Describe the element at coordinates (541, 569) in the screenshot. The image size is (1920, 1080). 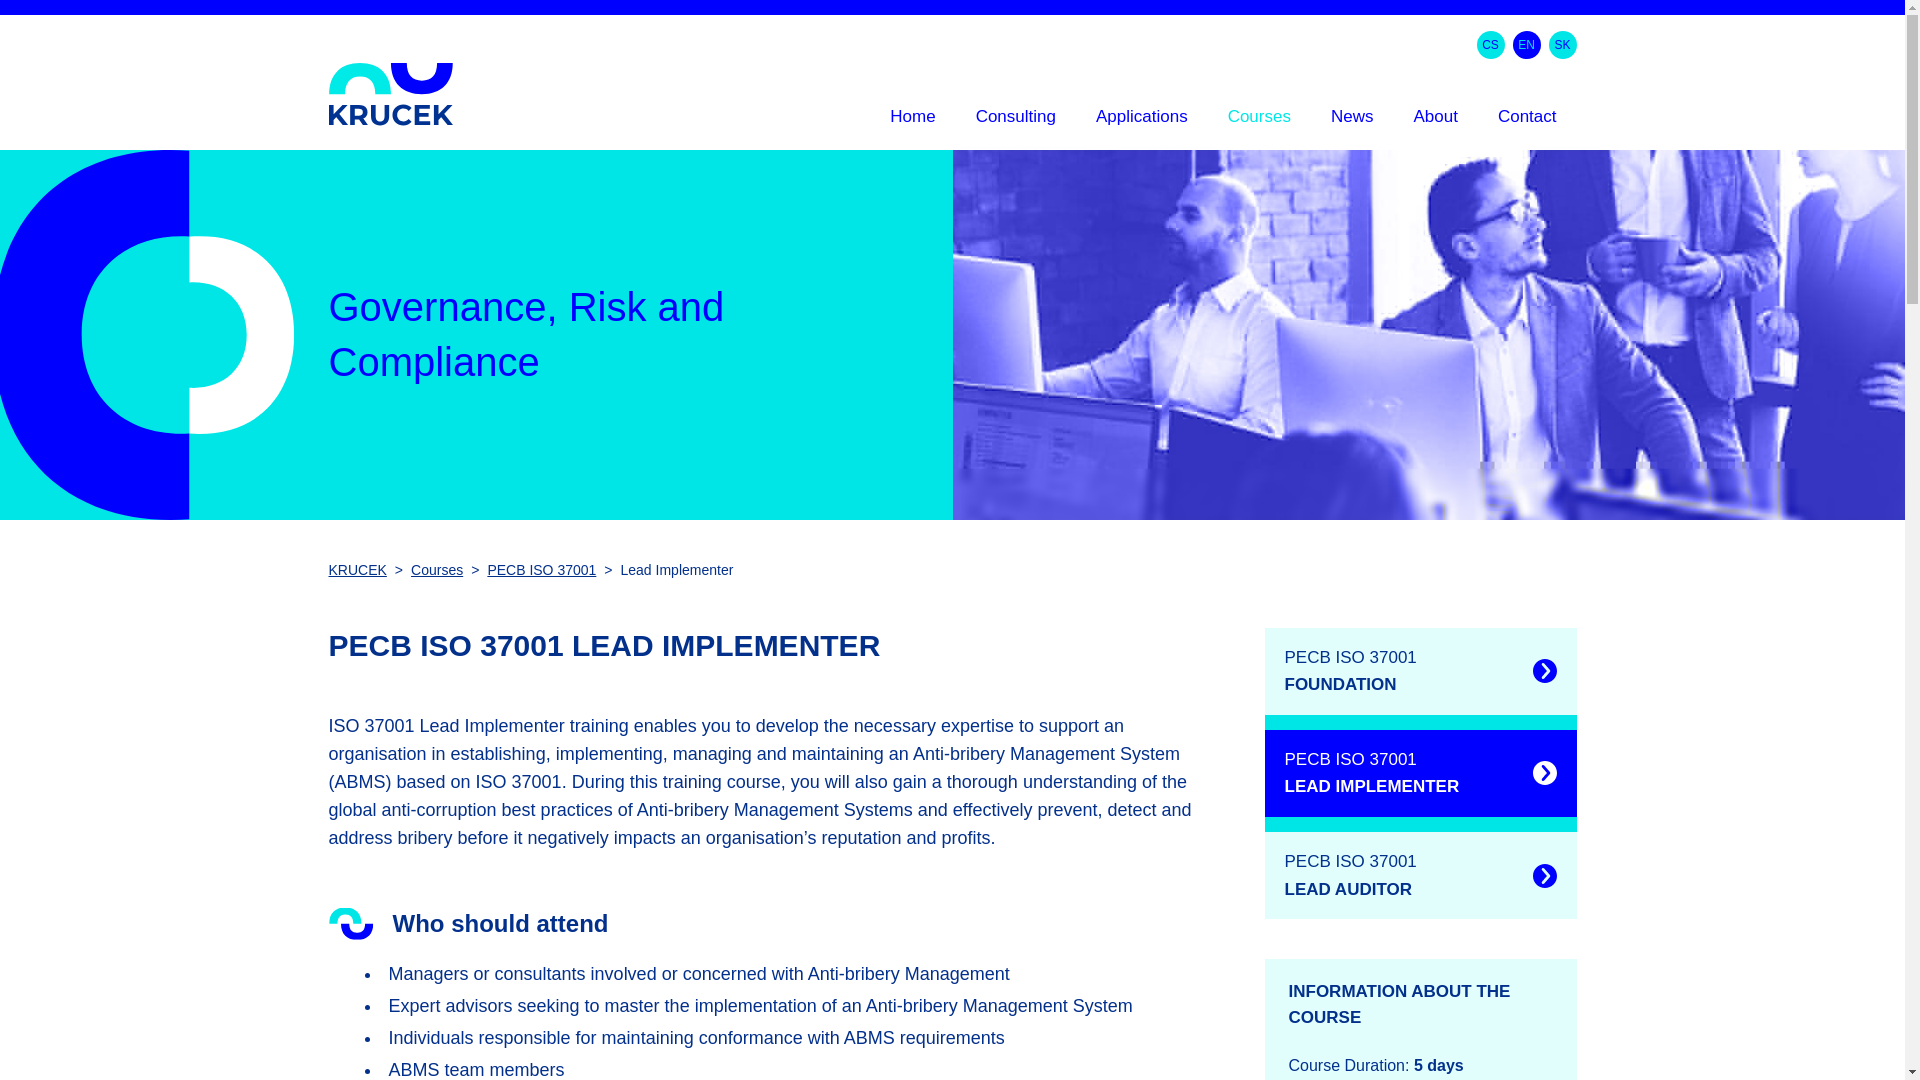
I see `PECB ISO 37001` at that location.